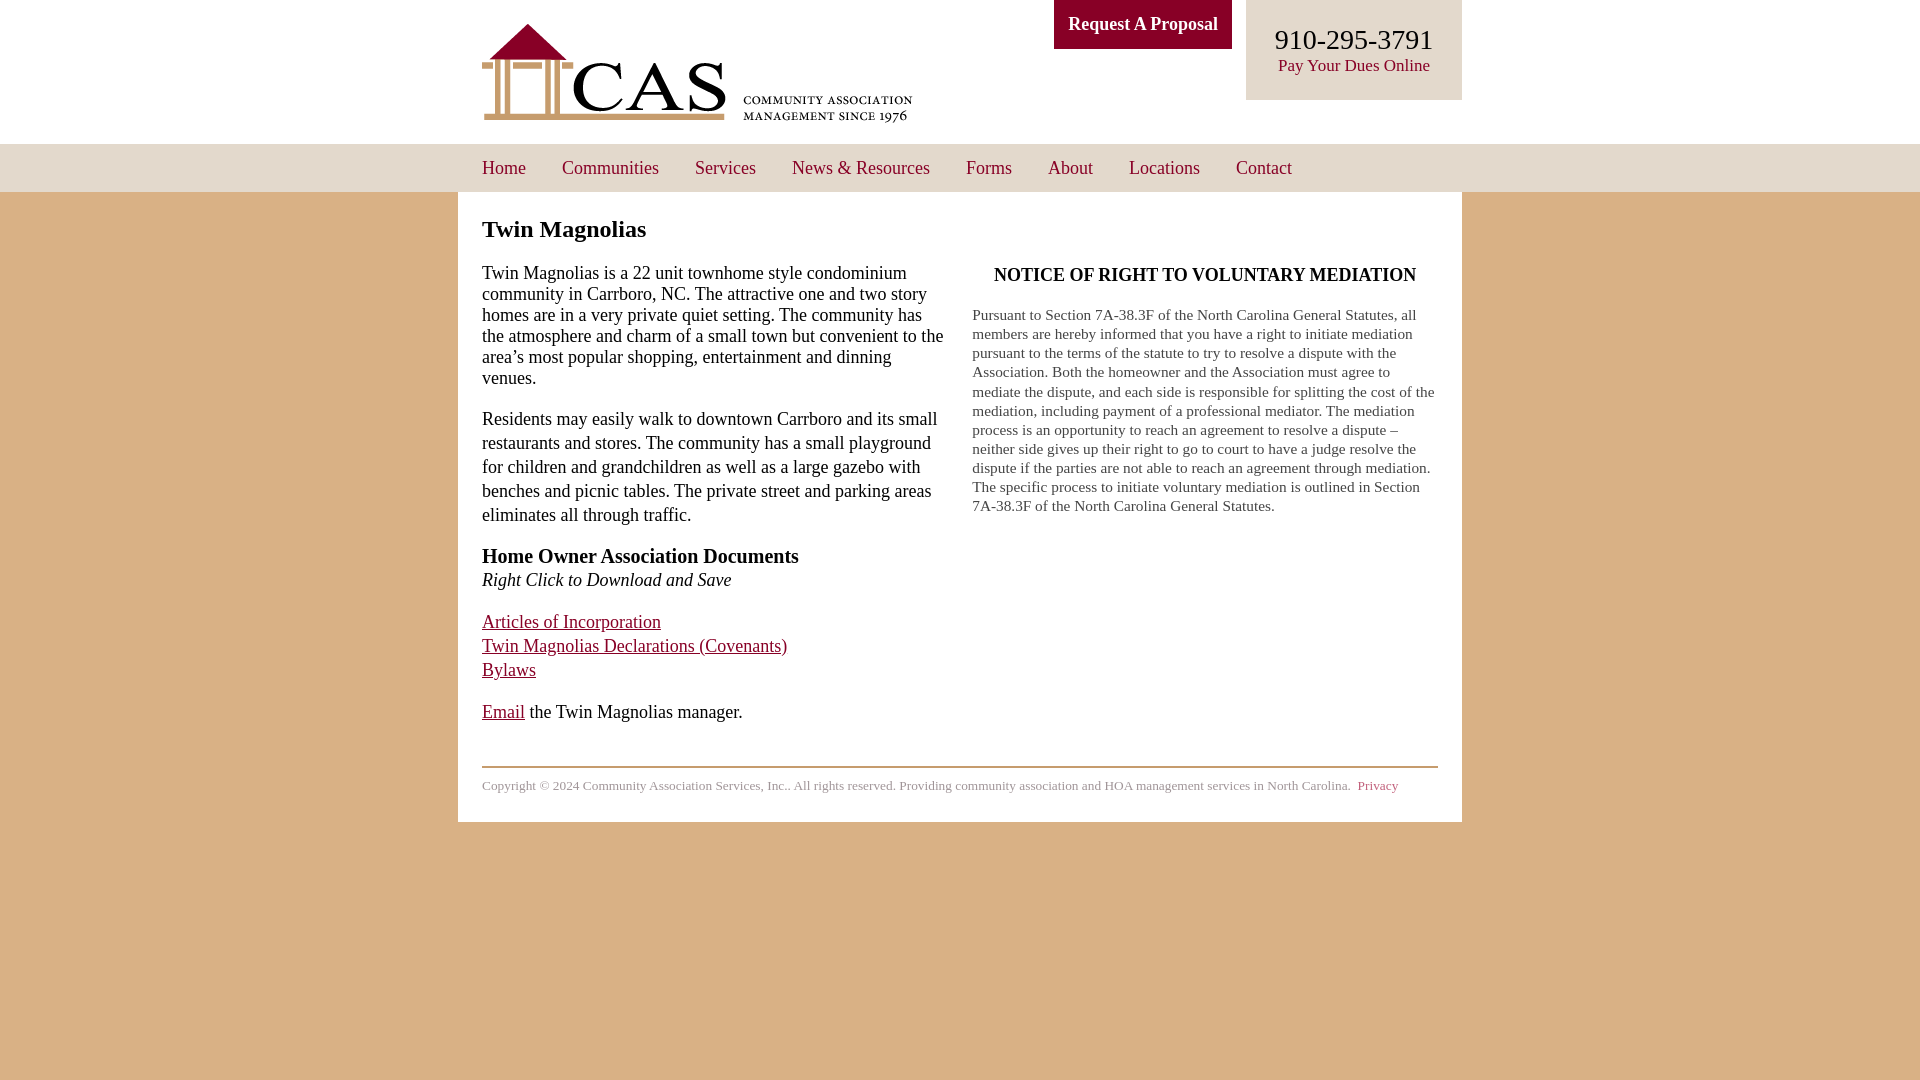 Image resolution: width=1920 pixels, height=1080 pixels. Describe the element at coordinates (502, 712) in the screenshot. I see `Email` at that location.